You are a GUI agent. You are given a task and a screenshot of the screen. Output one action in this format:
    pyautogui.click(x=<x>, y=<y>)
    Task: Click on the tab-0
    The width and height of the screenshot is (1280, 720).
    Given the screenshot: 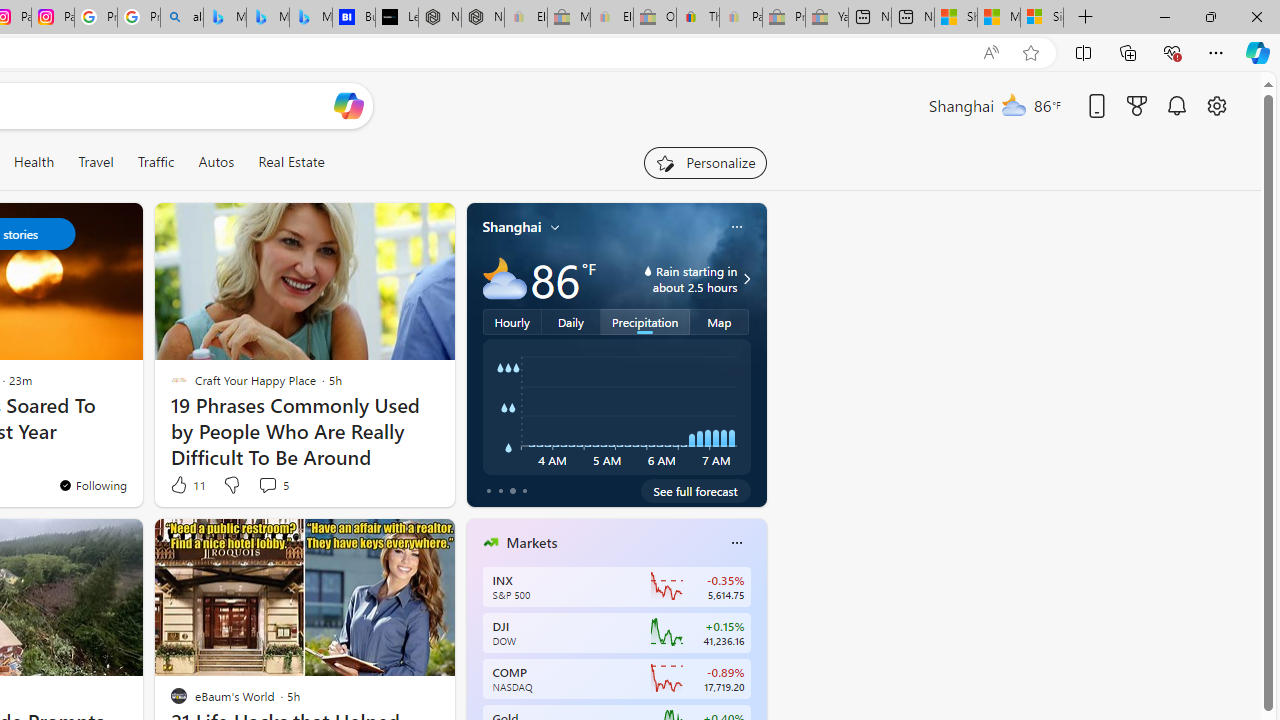 What is the action you would take?
    pyautogui.click(x=488, y=490)
    